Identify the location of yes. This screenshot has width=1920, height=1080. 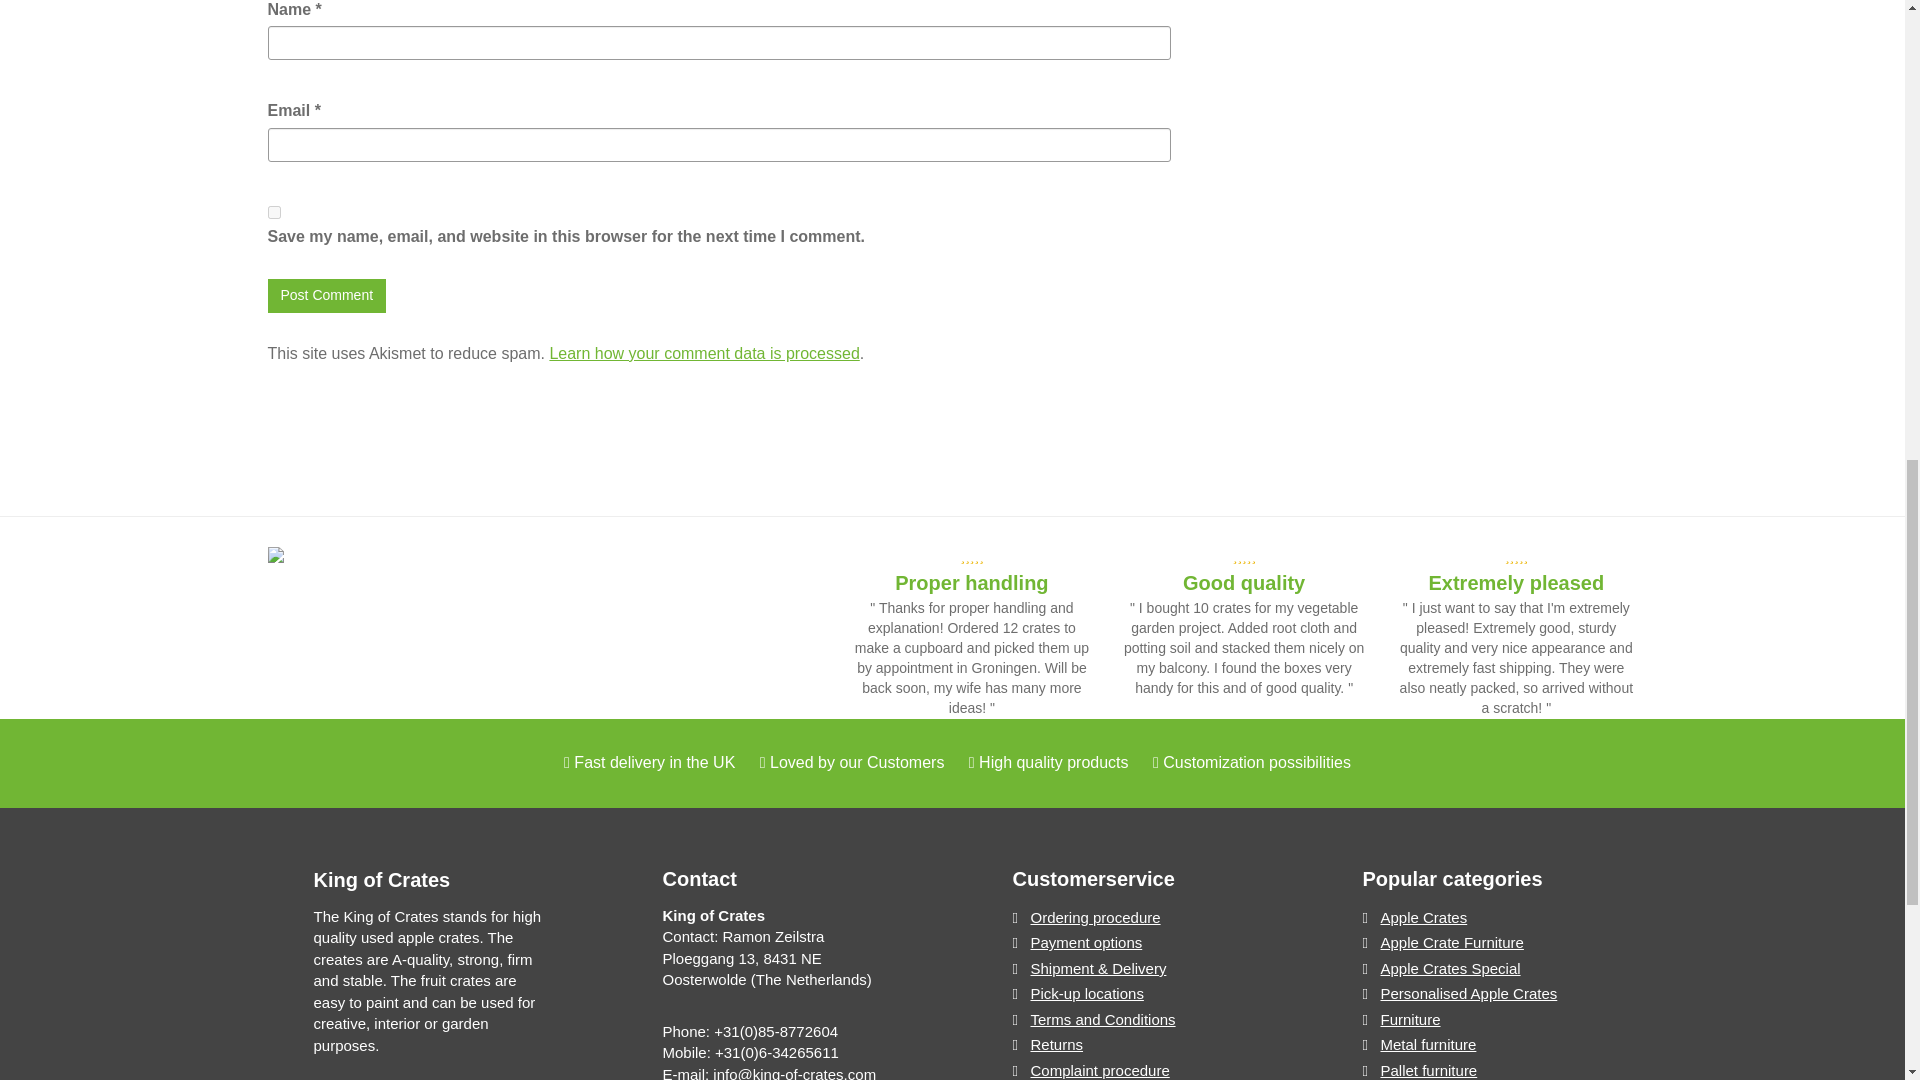
(274, 212).